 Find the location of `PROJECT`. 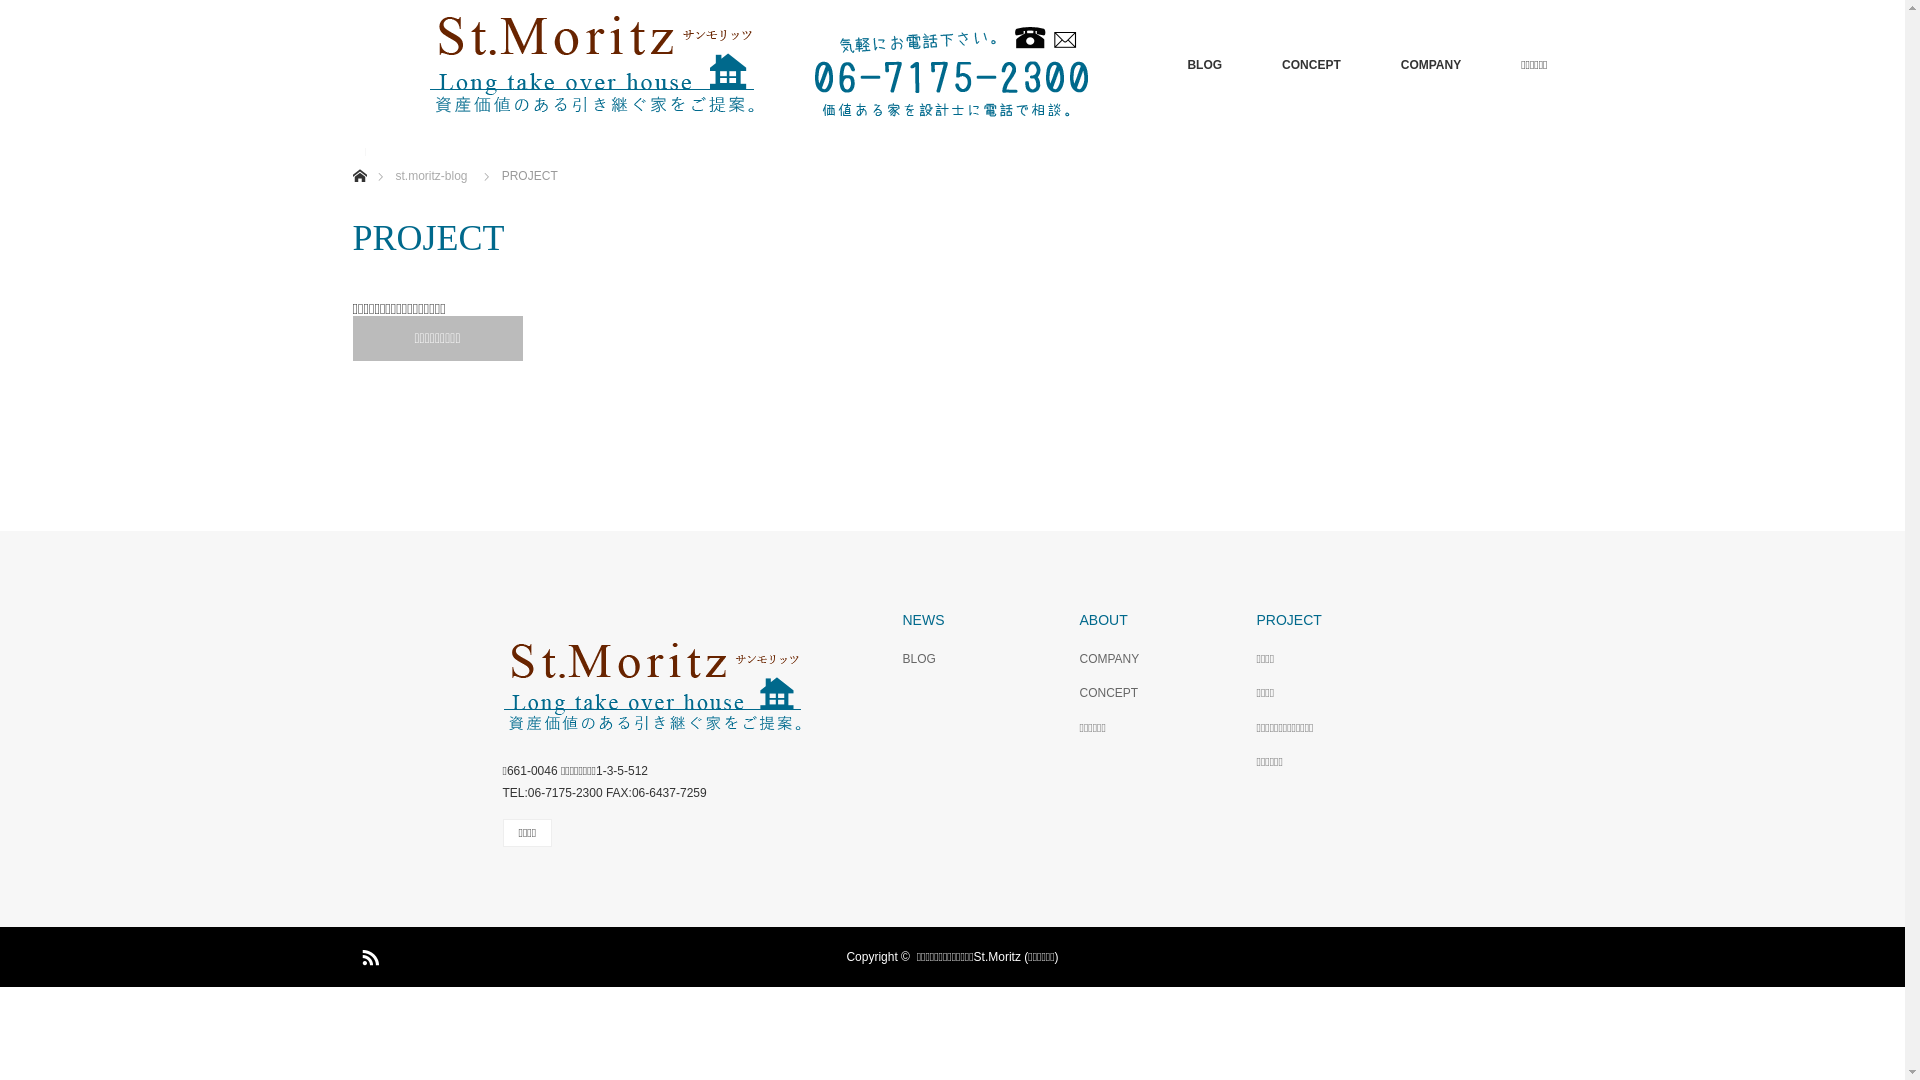

PROJECT is located at coordinates (1328, 620).